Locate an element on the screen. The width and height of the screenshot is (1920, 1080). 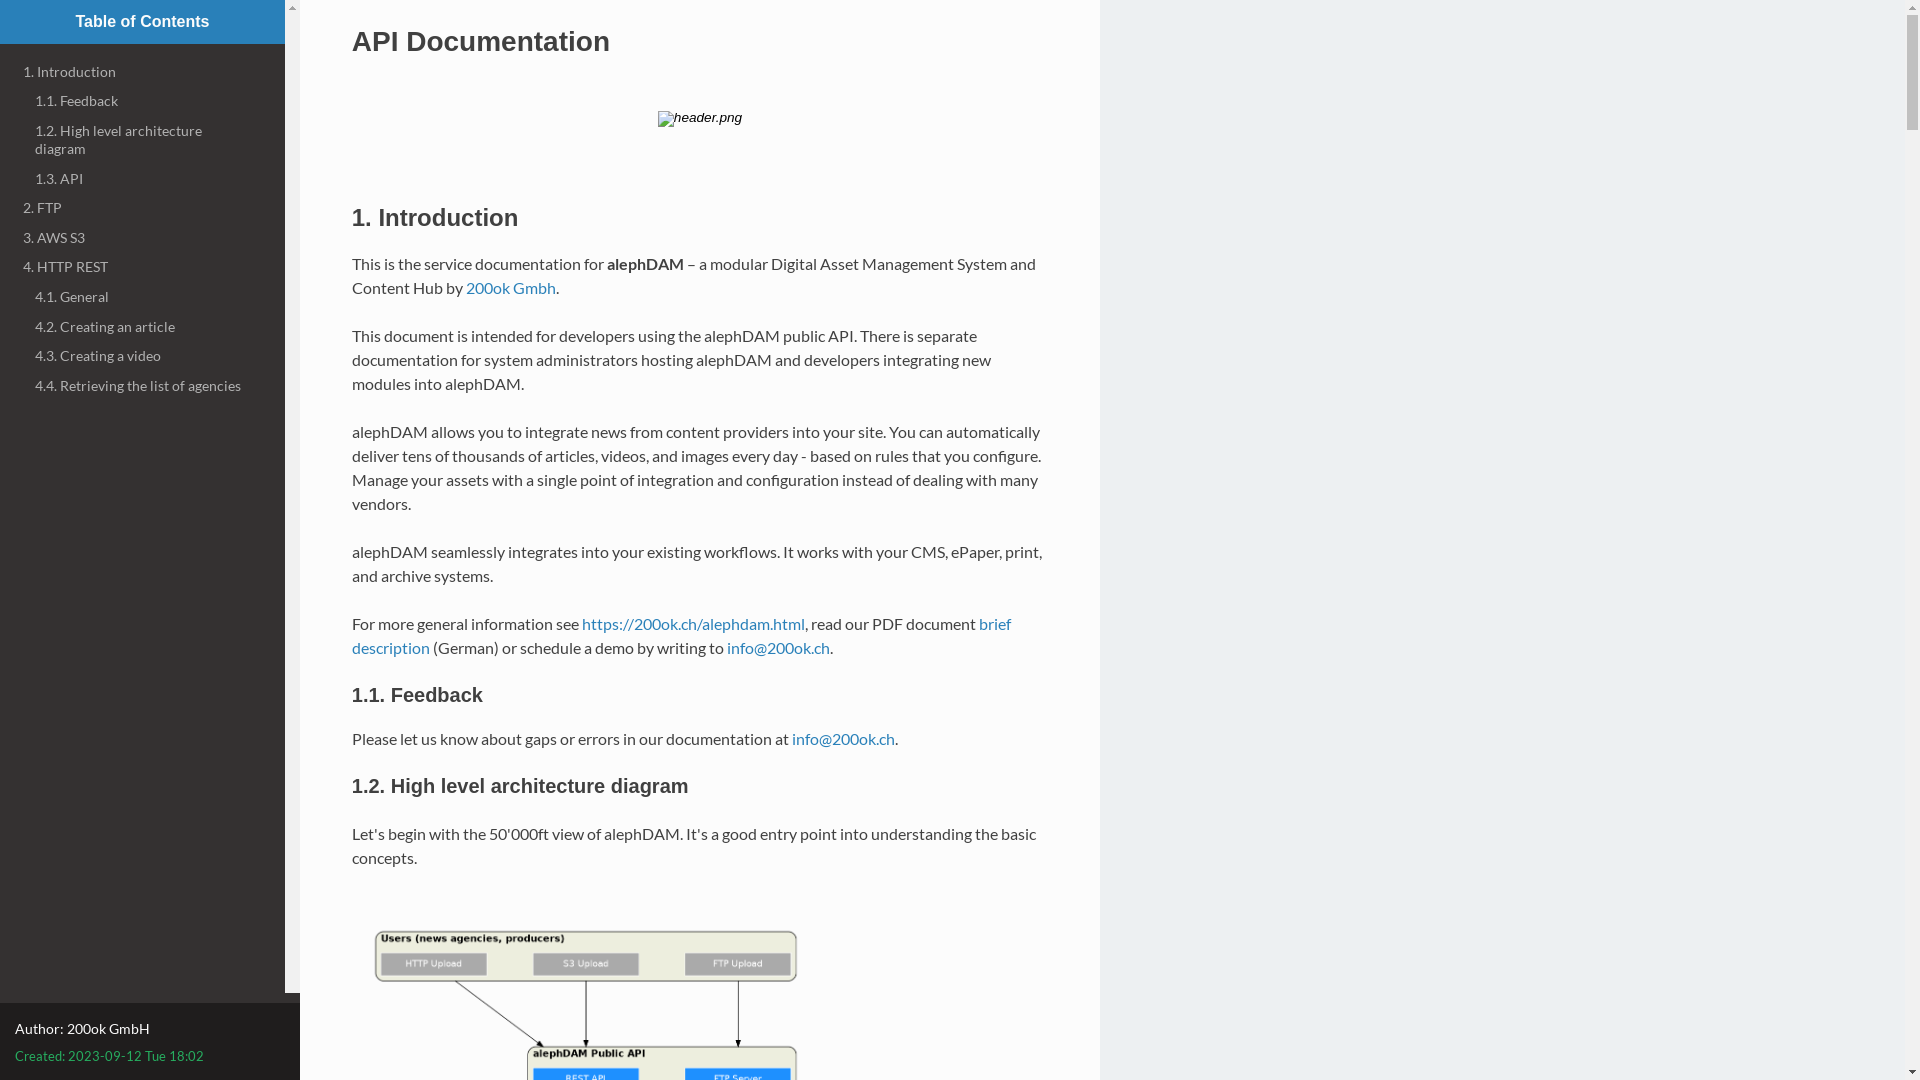
1.1. Feedback is located at coordinates (142, 101).